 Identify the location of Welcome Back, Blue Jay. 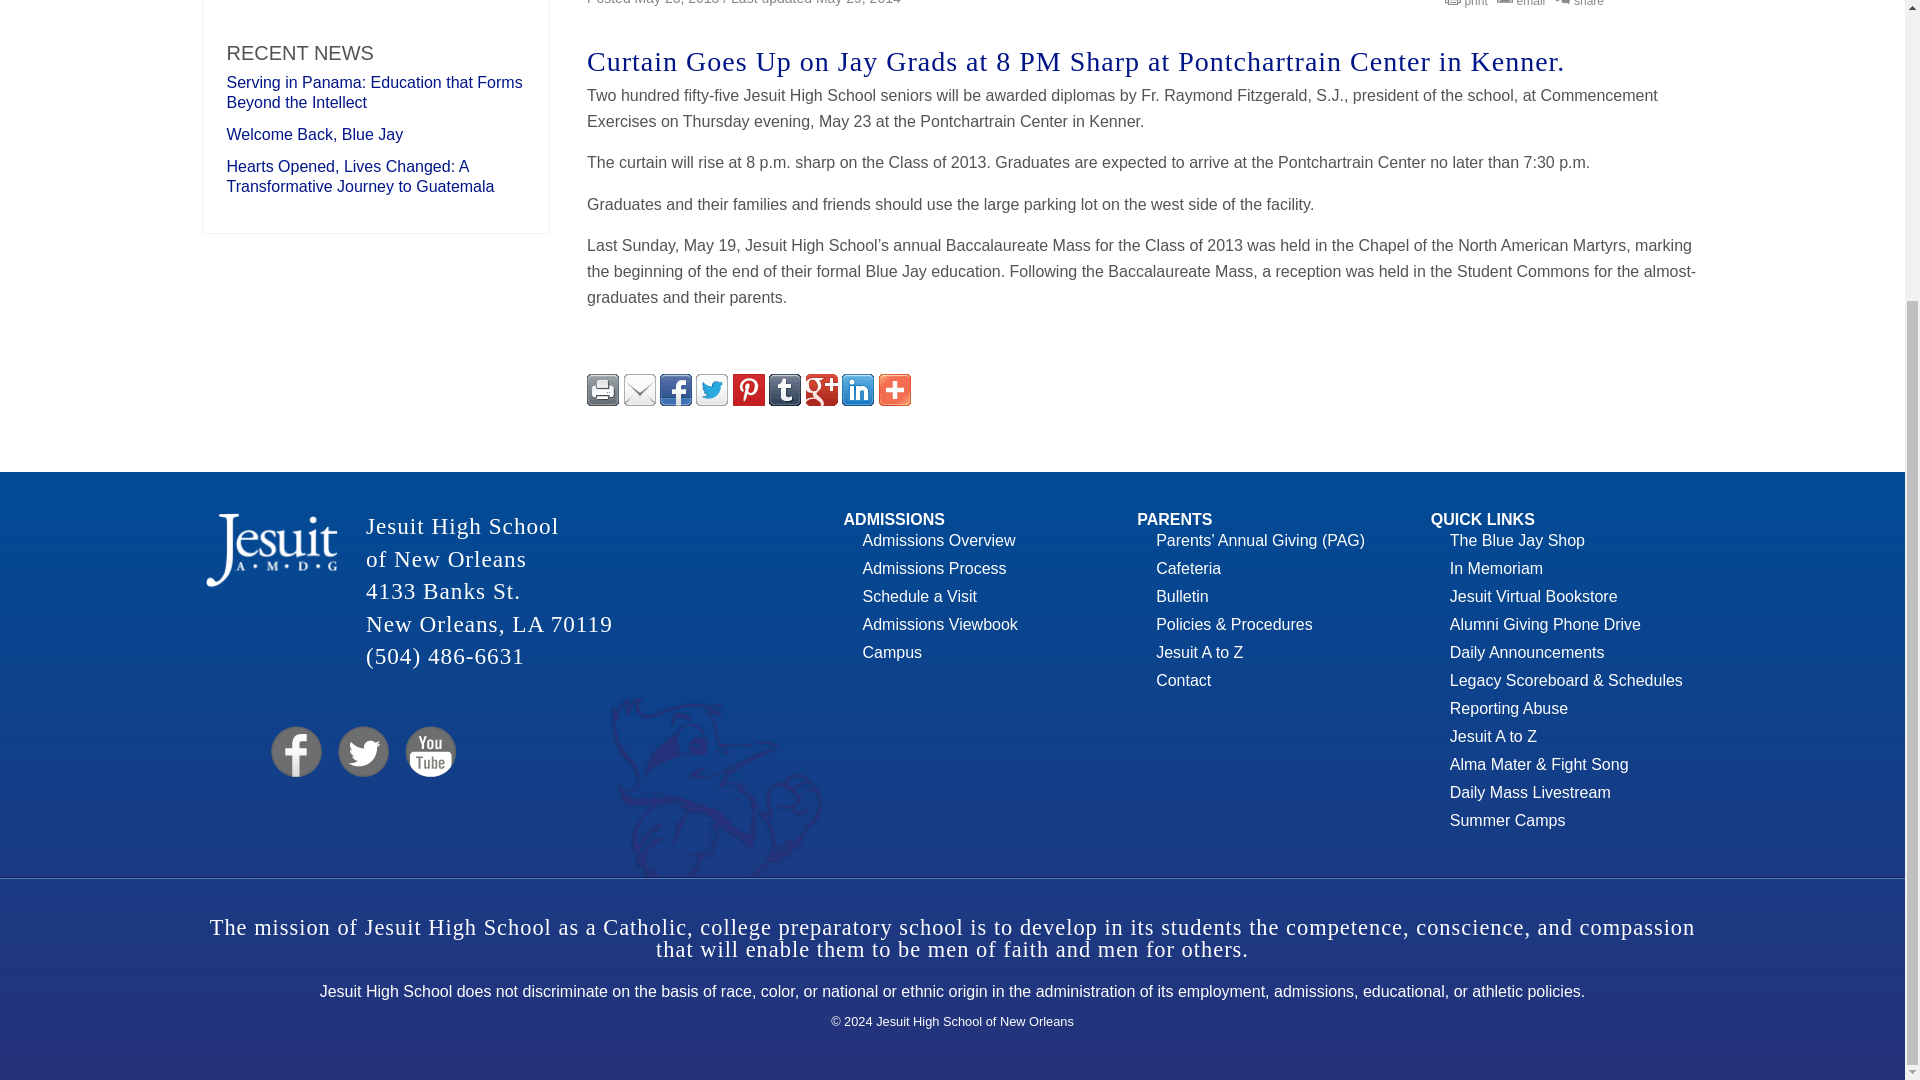
(314, 134).